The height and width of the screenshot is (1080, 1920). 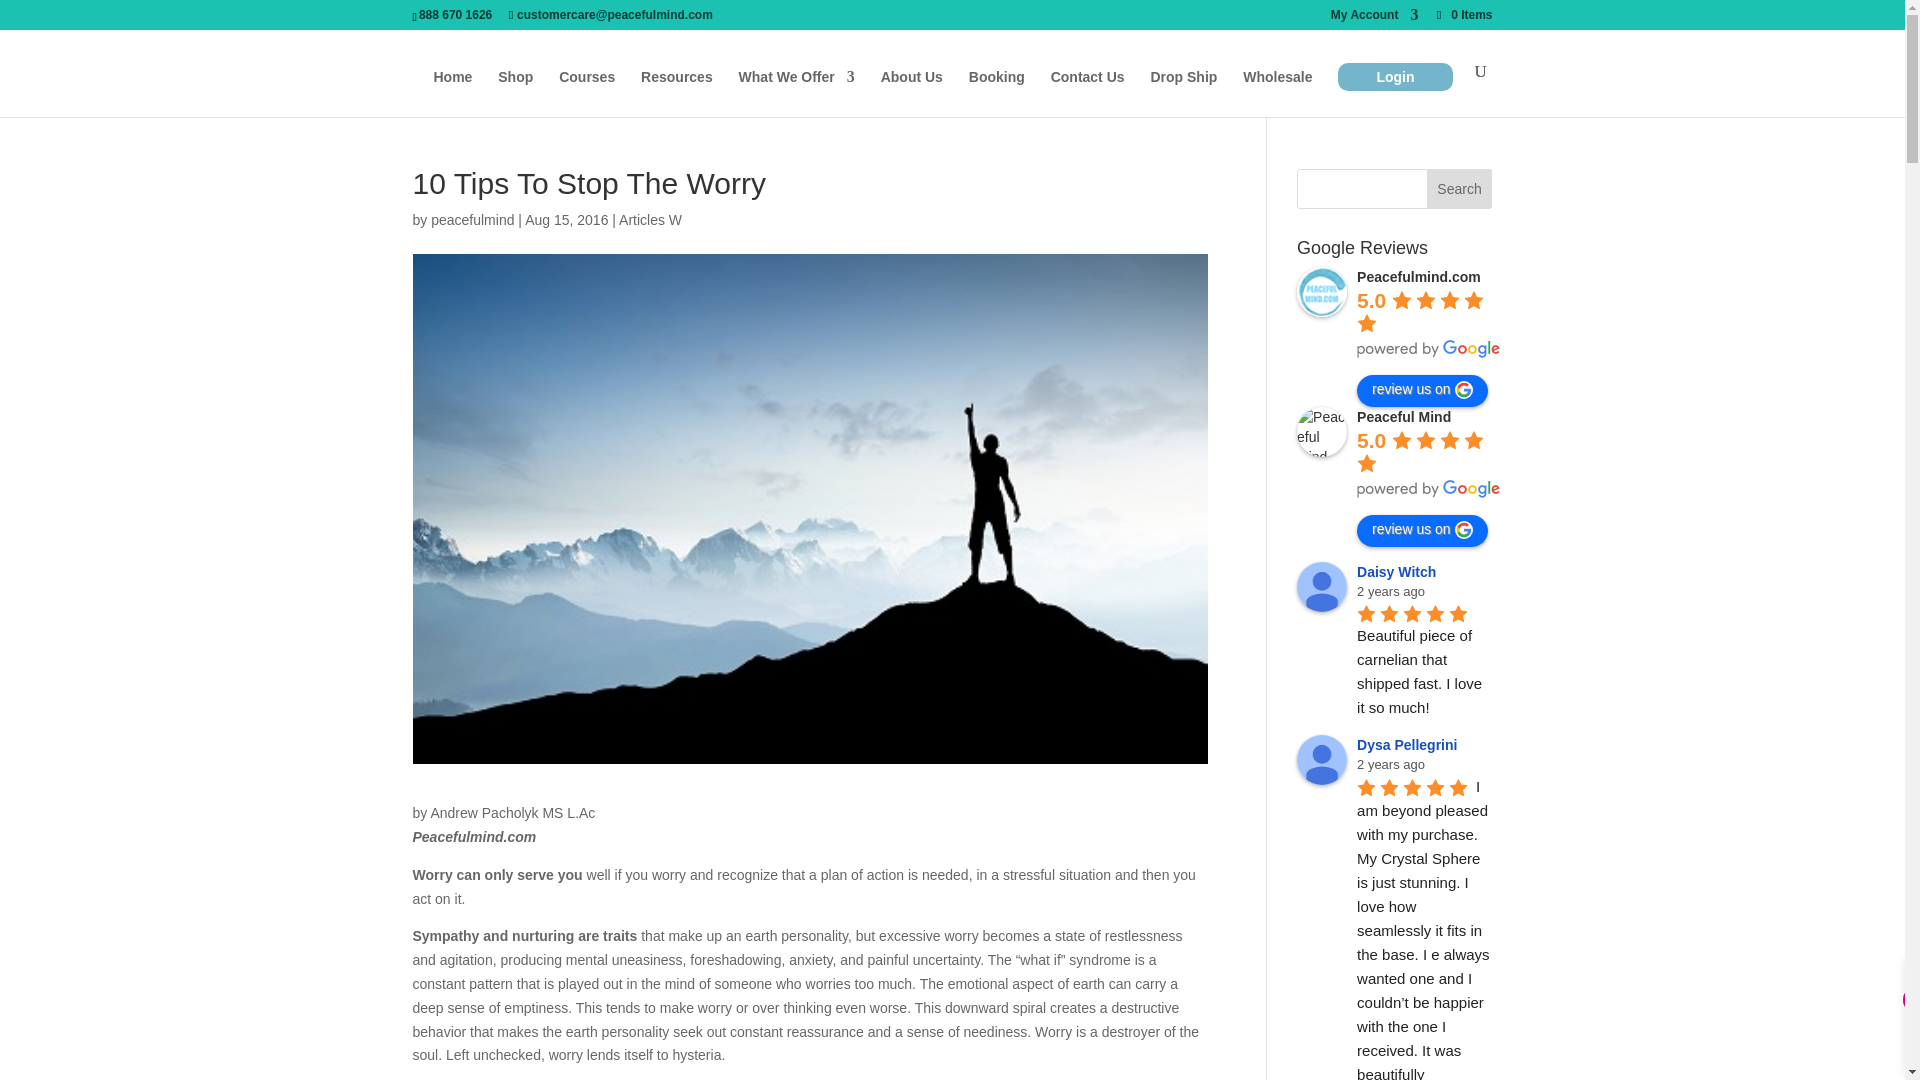 What do you see at coordinates (1322, 760) in the screenshot?
I see `Dysa Pellegrini` at bounding box center [1322, 760].